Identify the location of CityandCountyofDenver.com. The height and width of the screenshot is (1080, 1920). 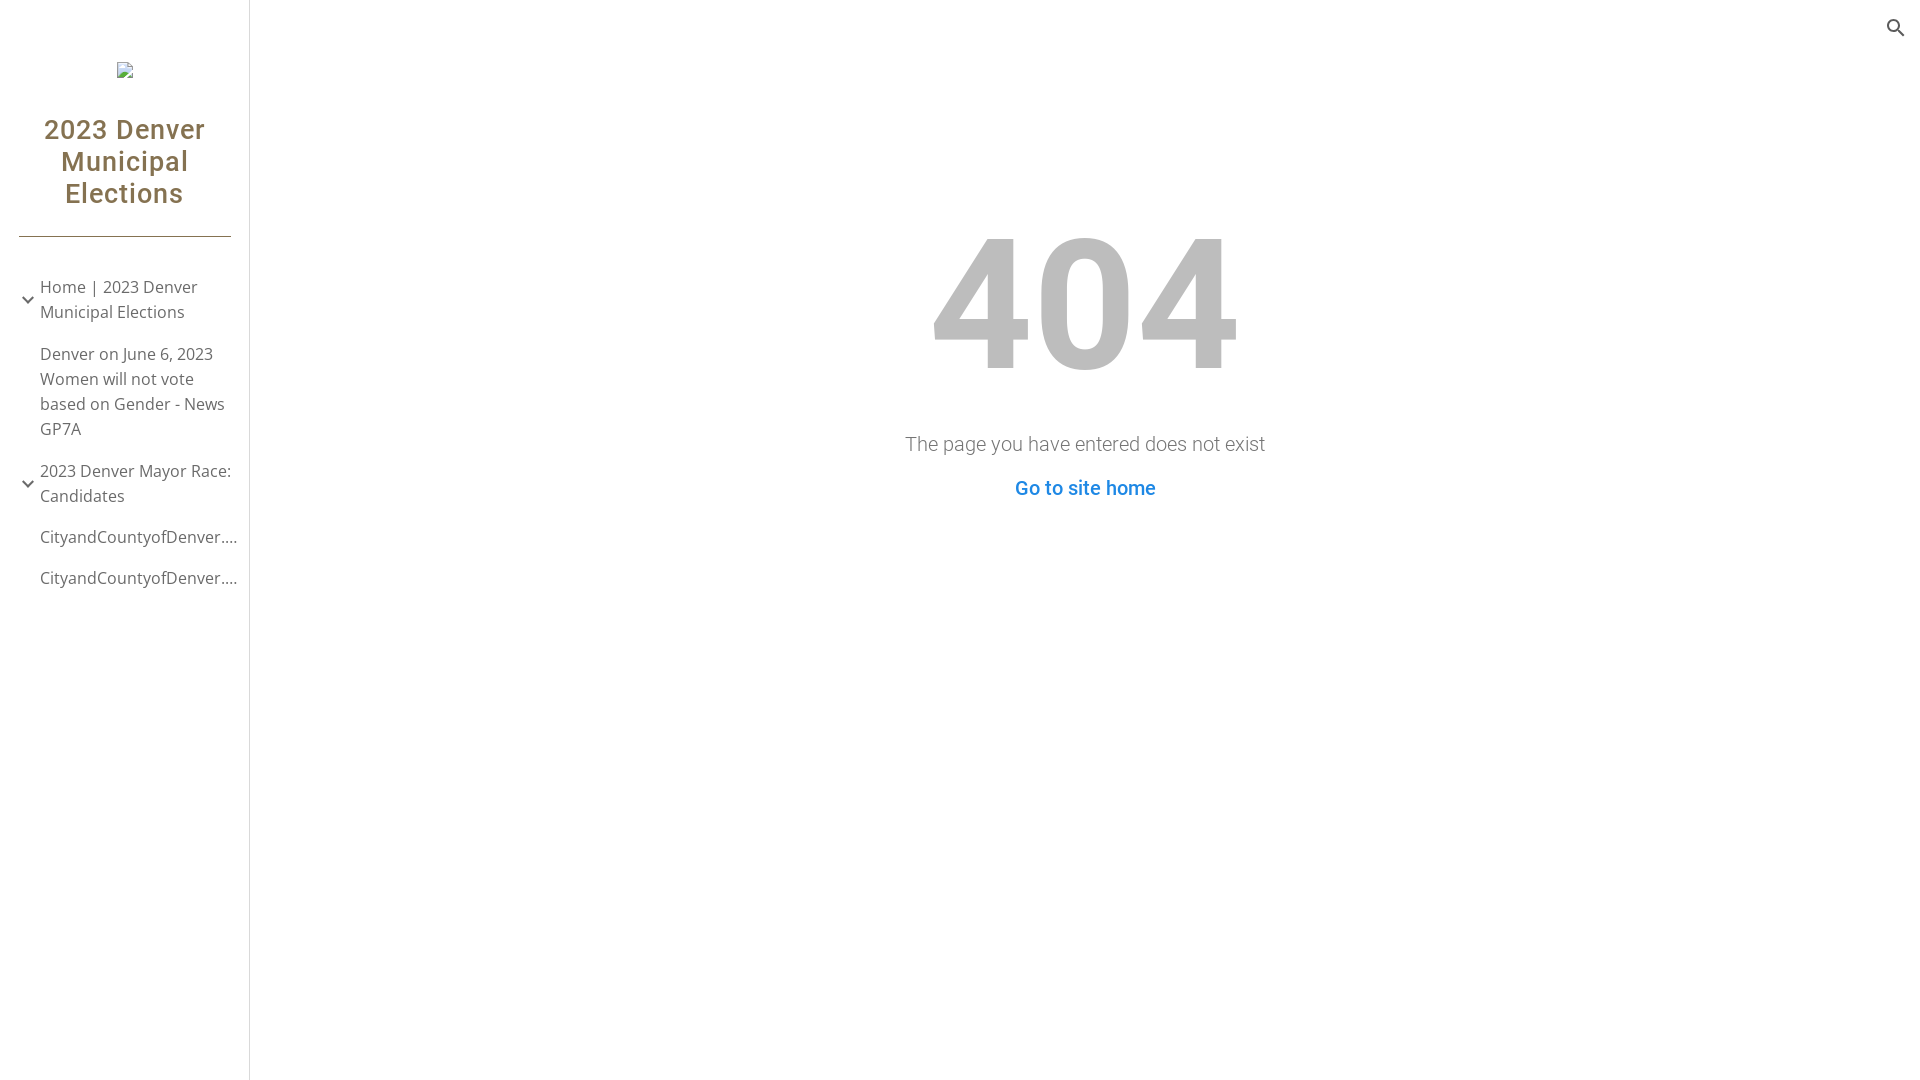
(136, 538).